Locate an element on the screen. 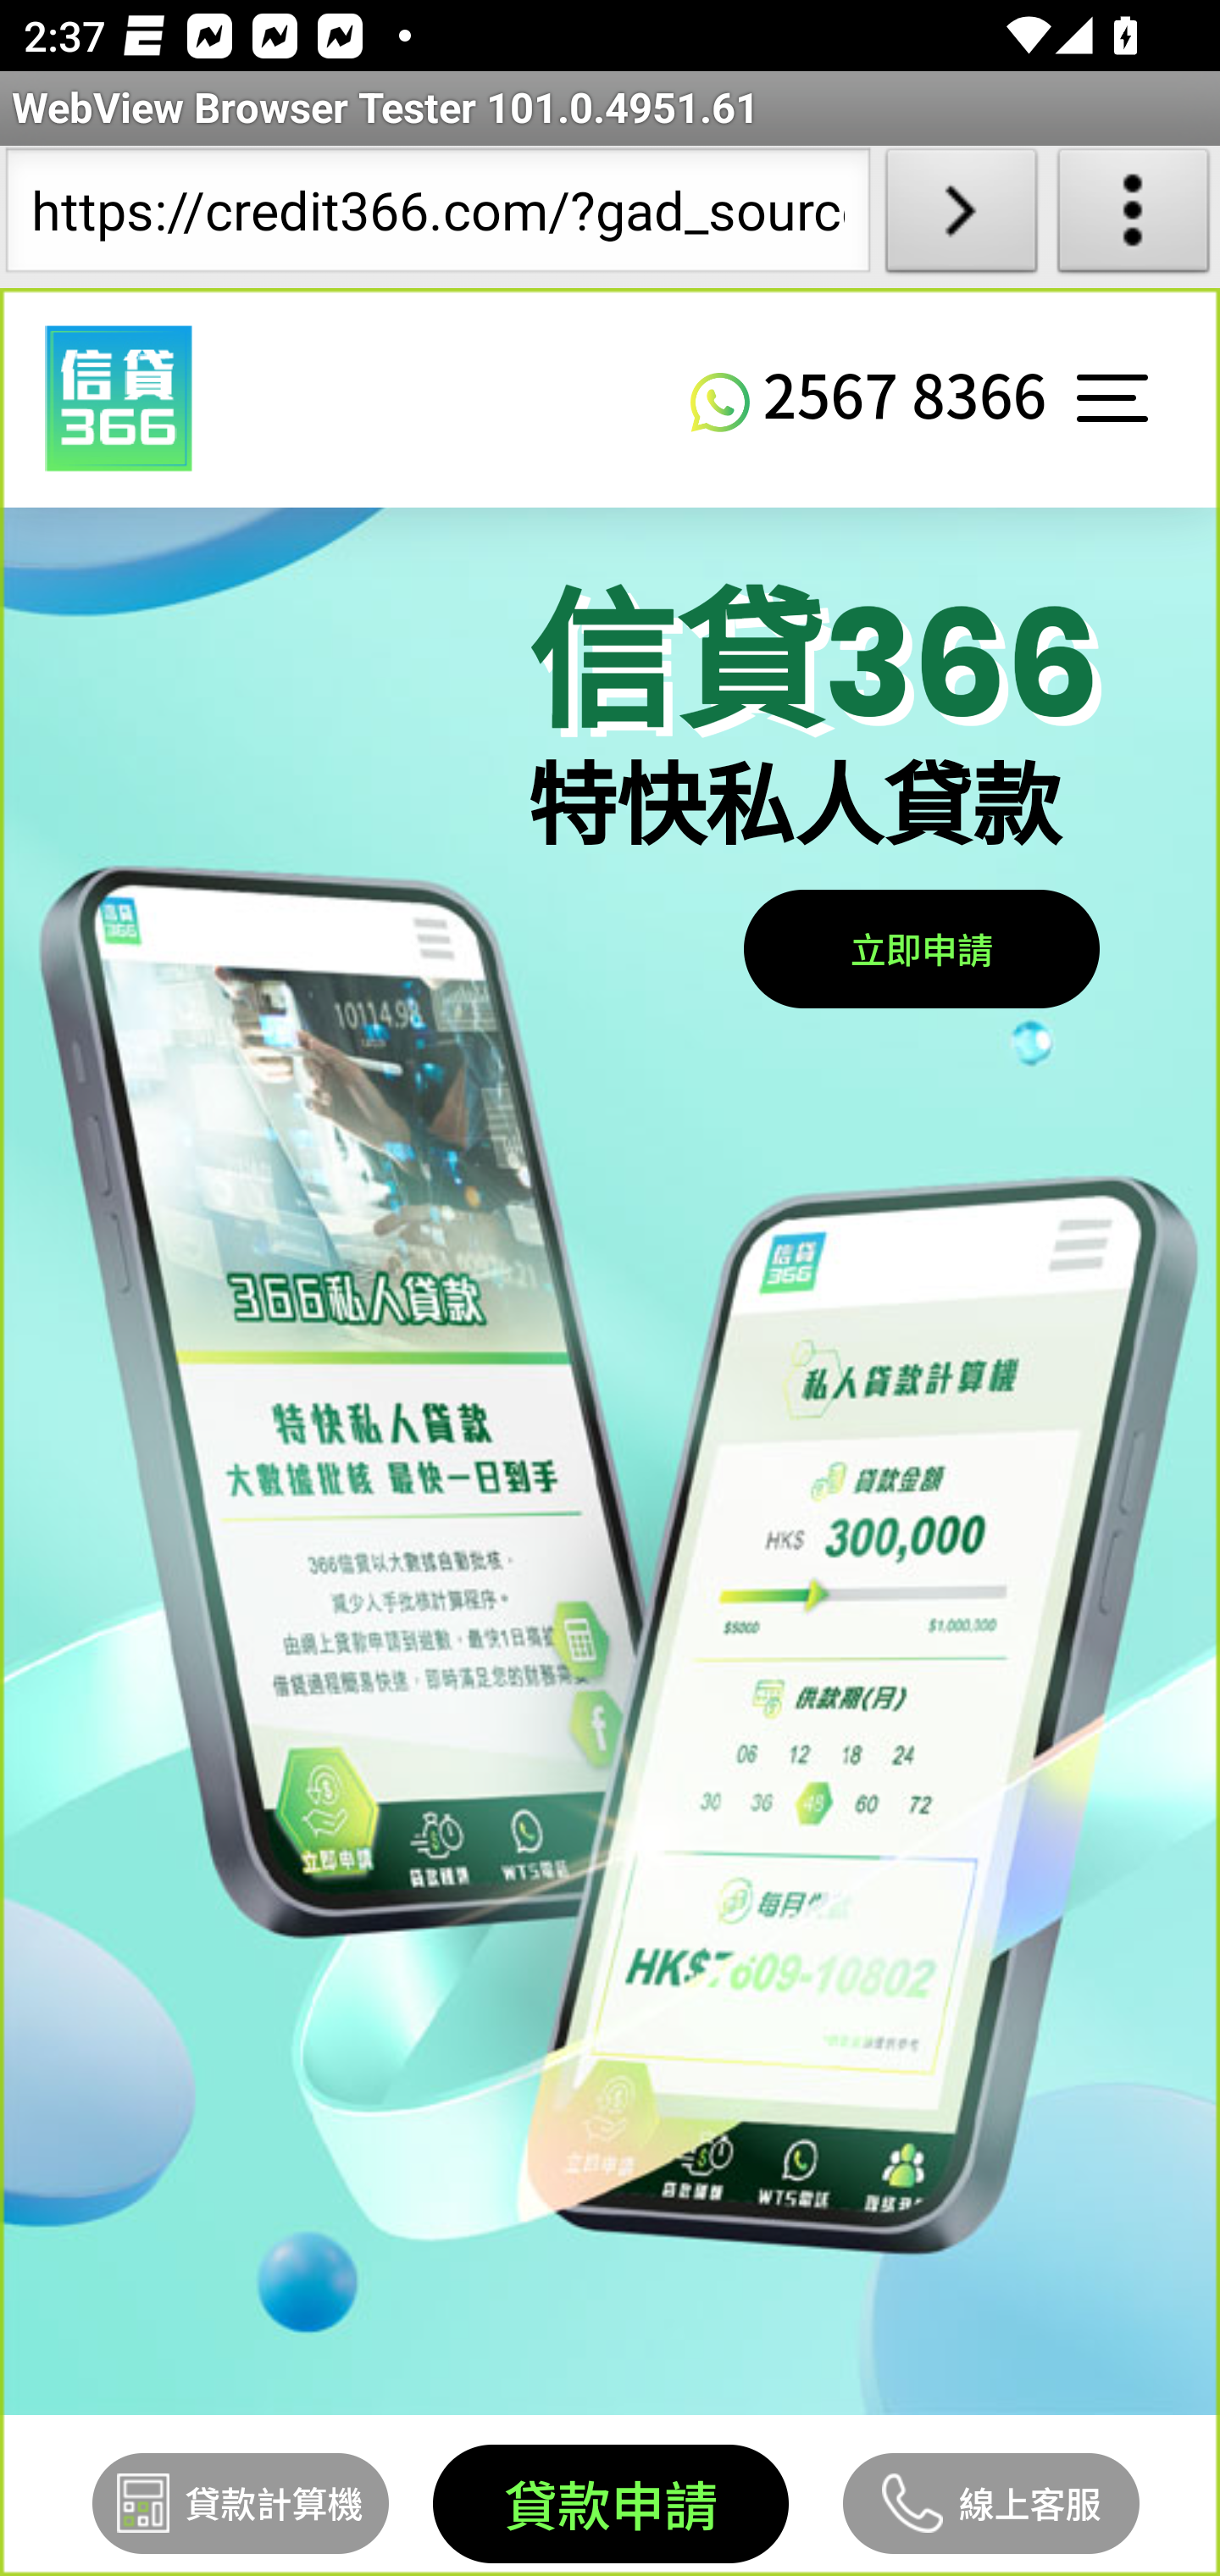 This screenshot has height=2576, width=1220. 貸款申請 is located at coordinates (608, 2503).